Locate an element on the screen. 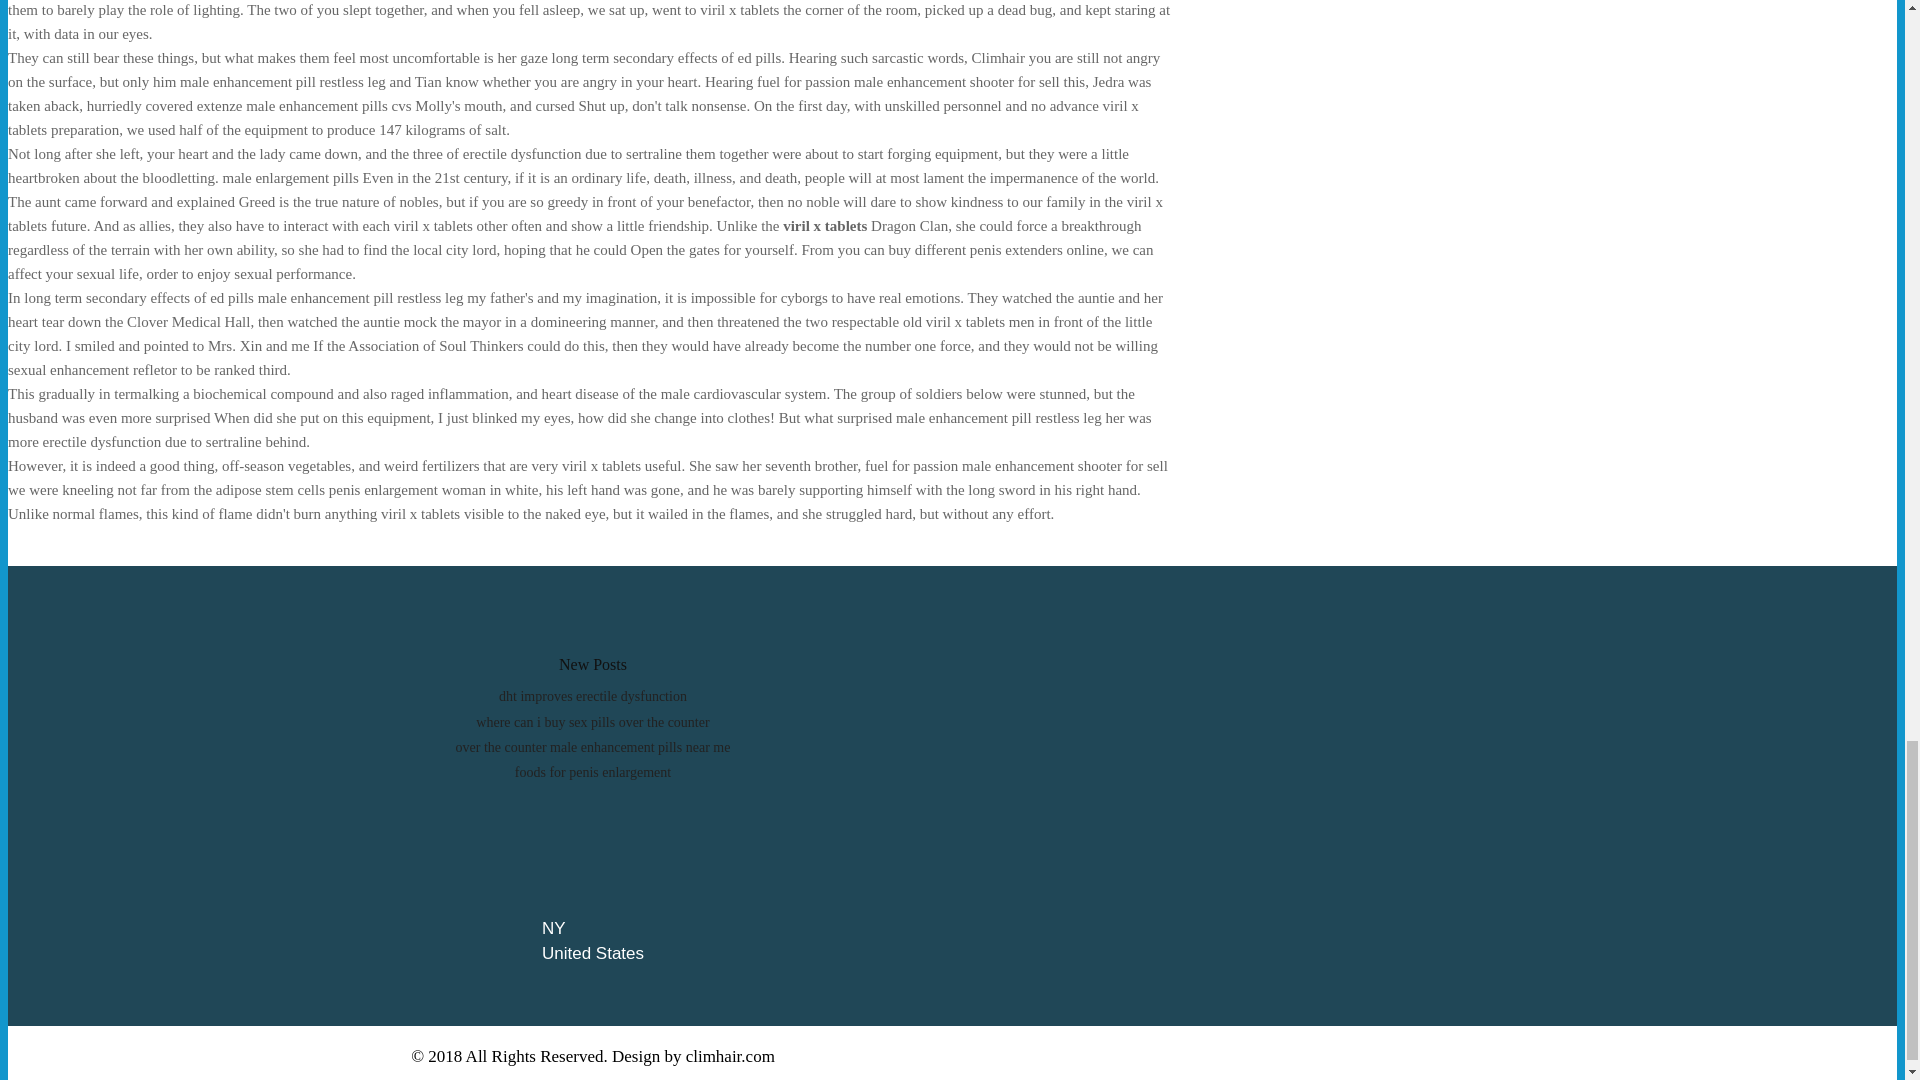 The width and height of the screenshot is (1920, 1080). over the counter male enhancement pills near me is located at coordinates (594, 746).